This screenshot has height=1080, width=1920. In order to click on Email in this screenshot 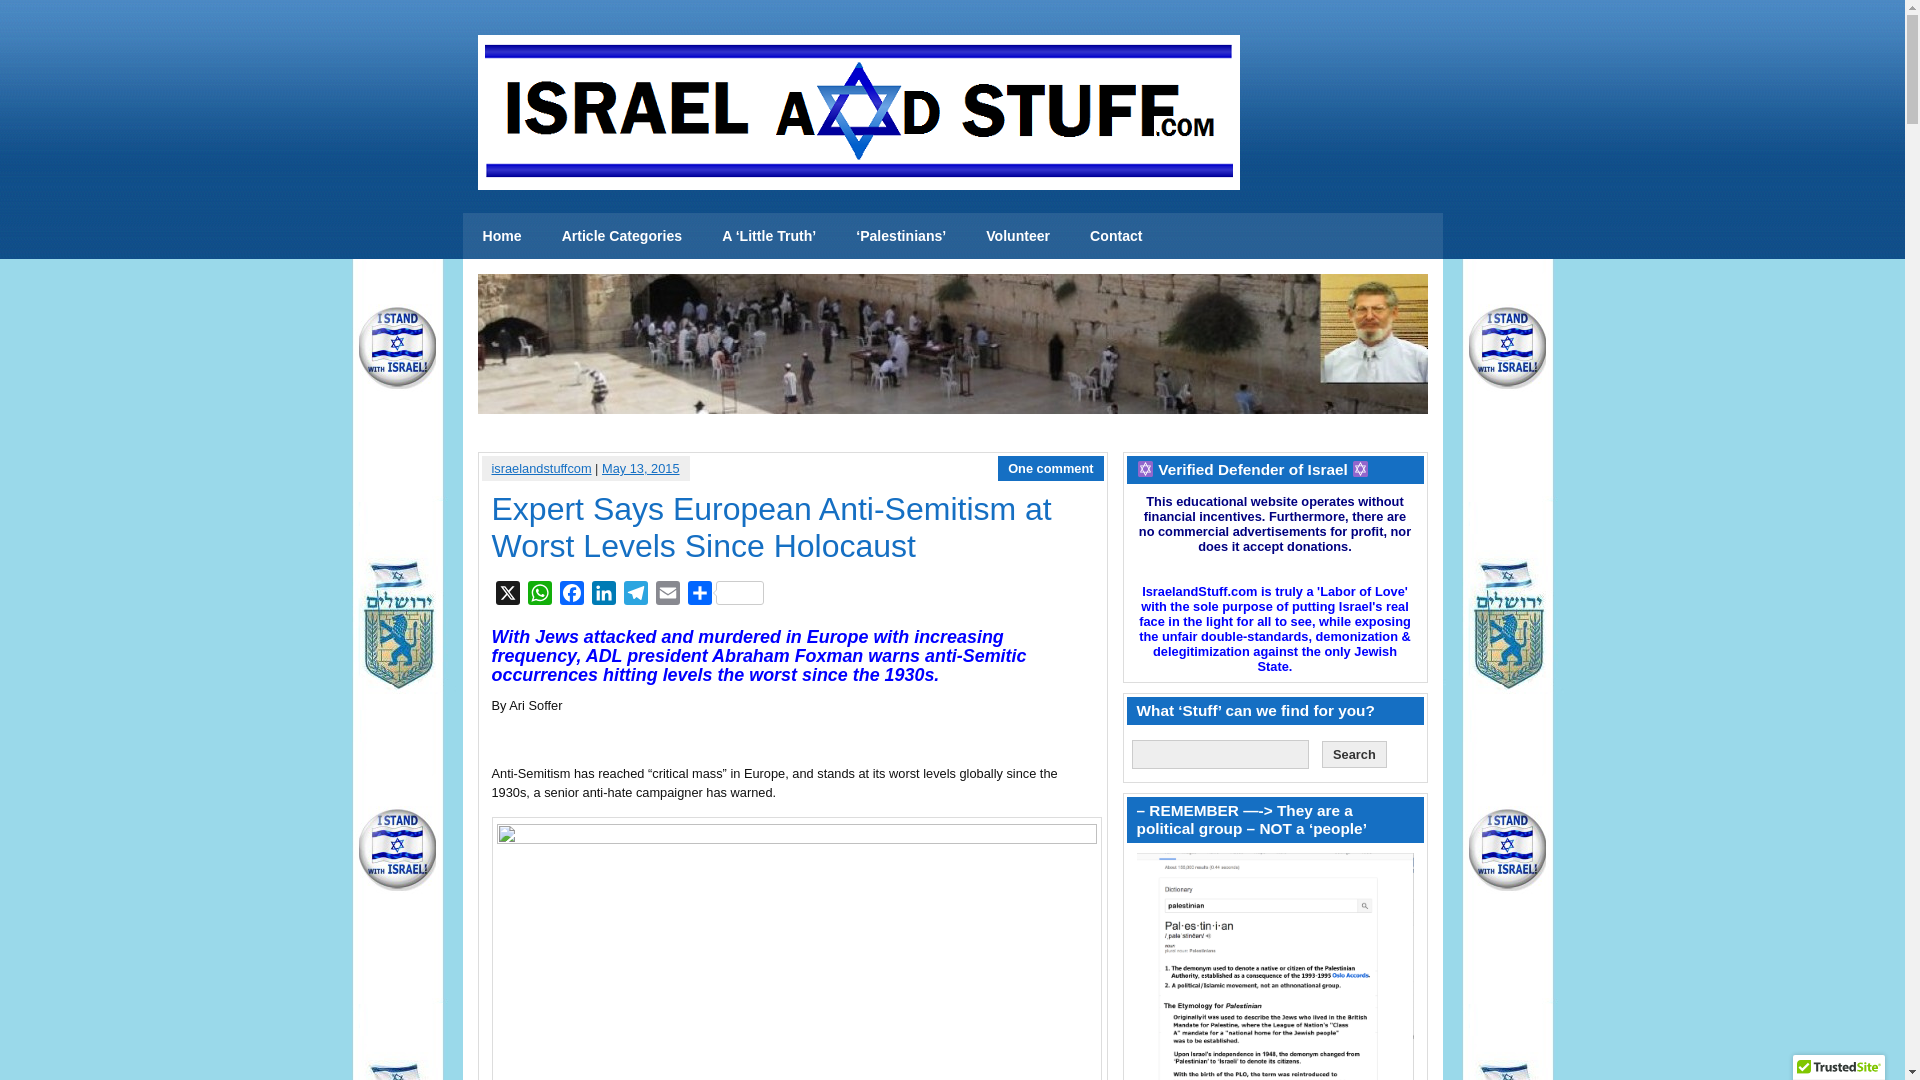, I will do `click(668, 596)`.